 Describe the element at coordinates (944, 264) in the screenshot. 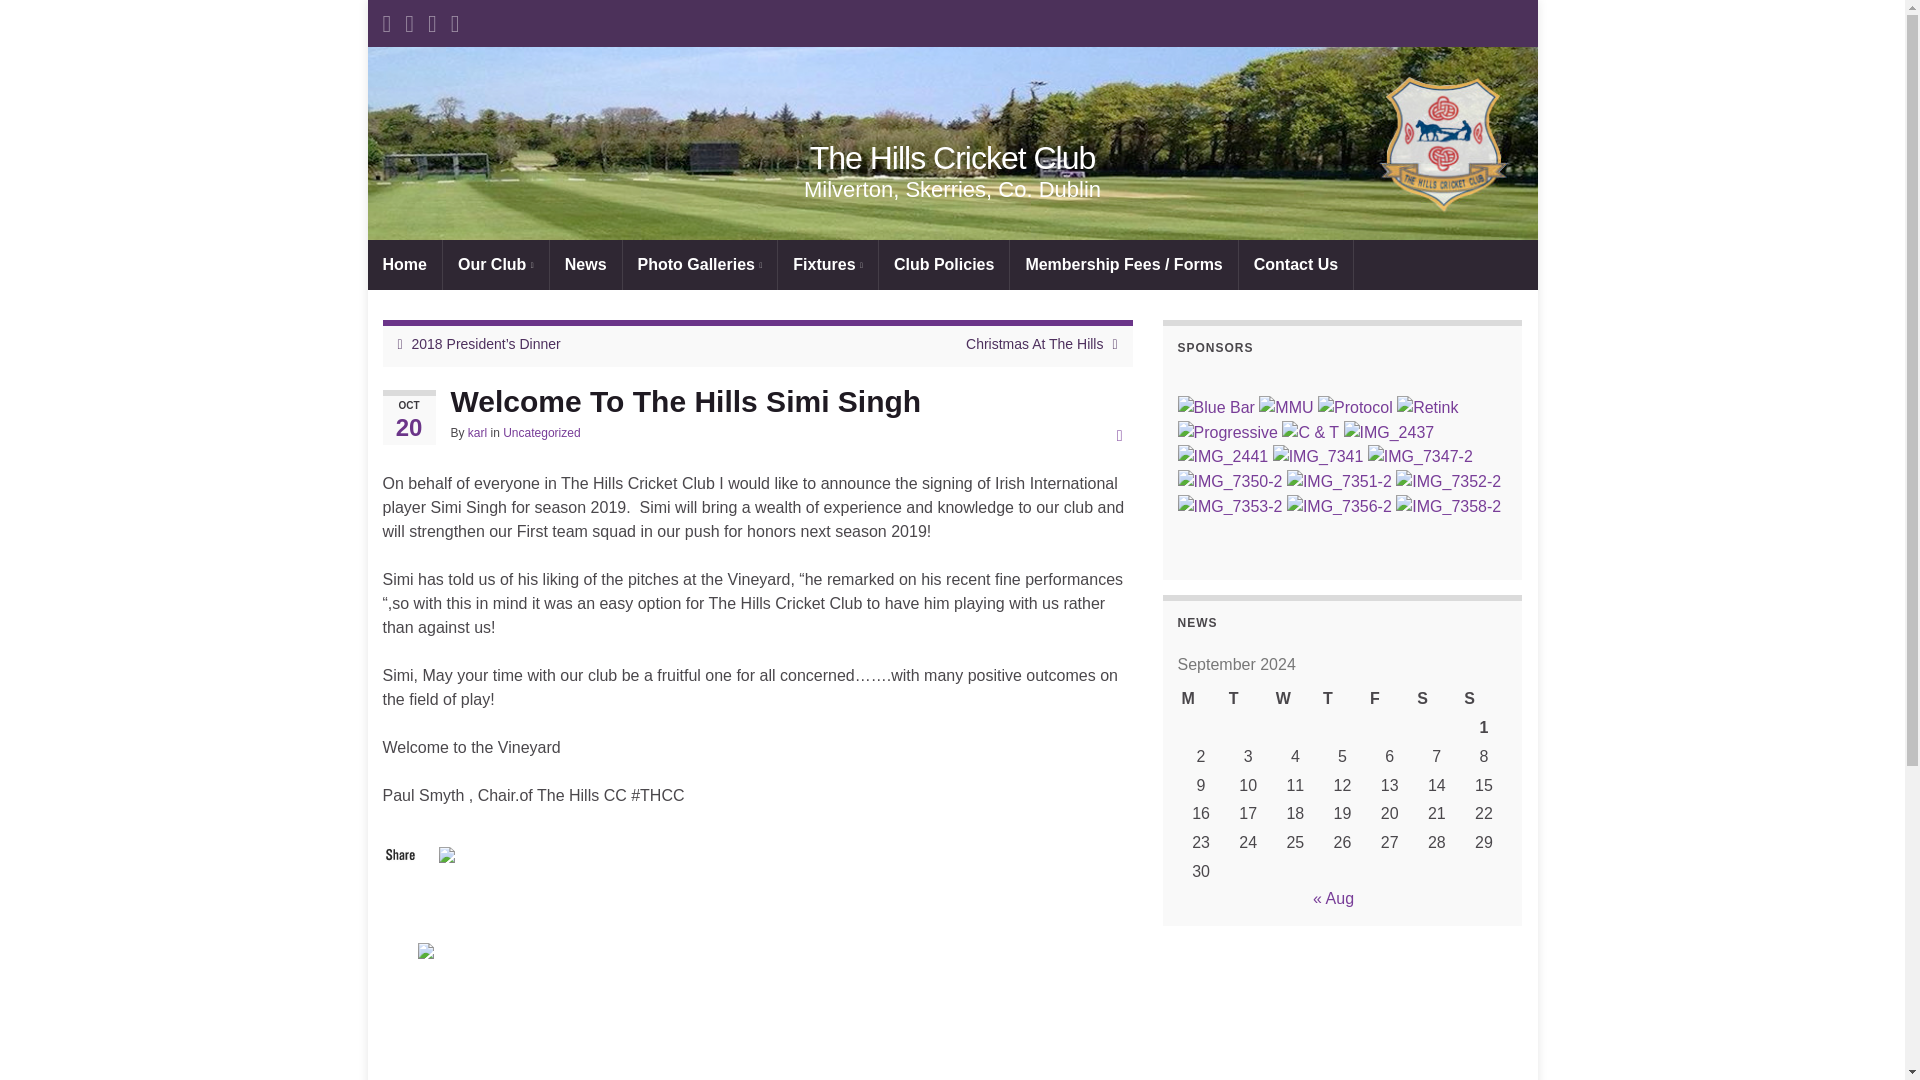

I see `Club Policies` at that location.